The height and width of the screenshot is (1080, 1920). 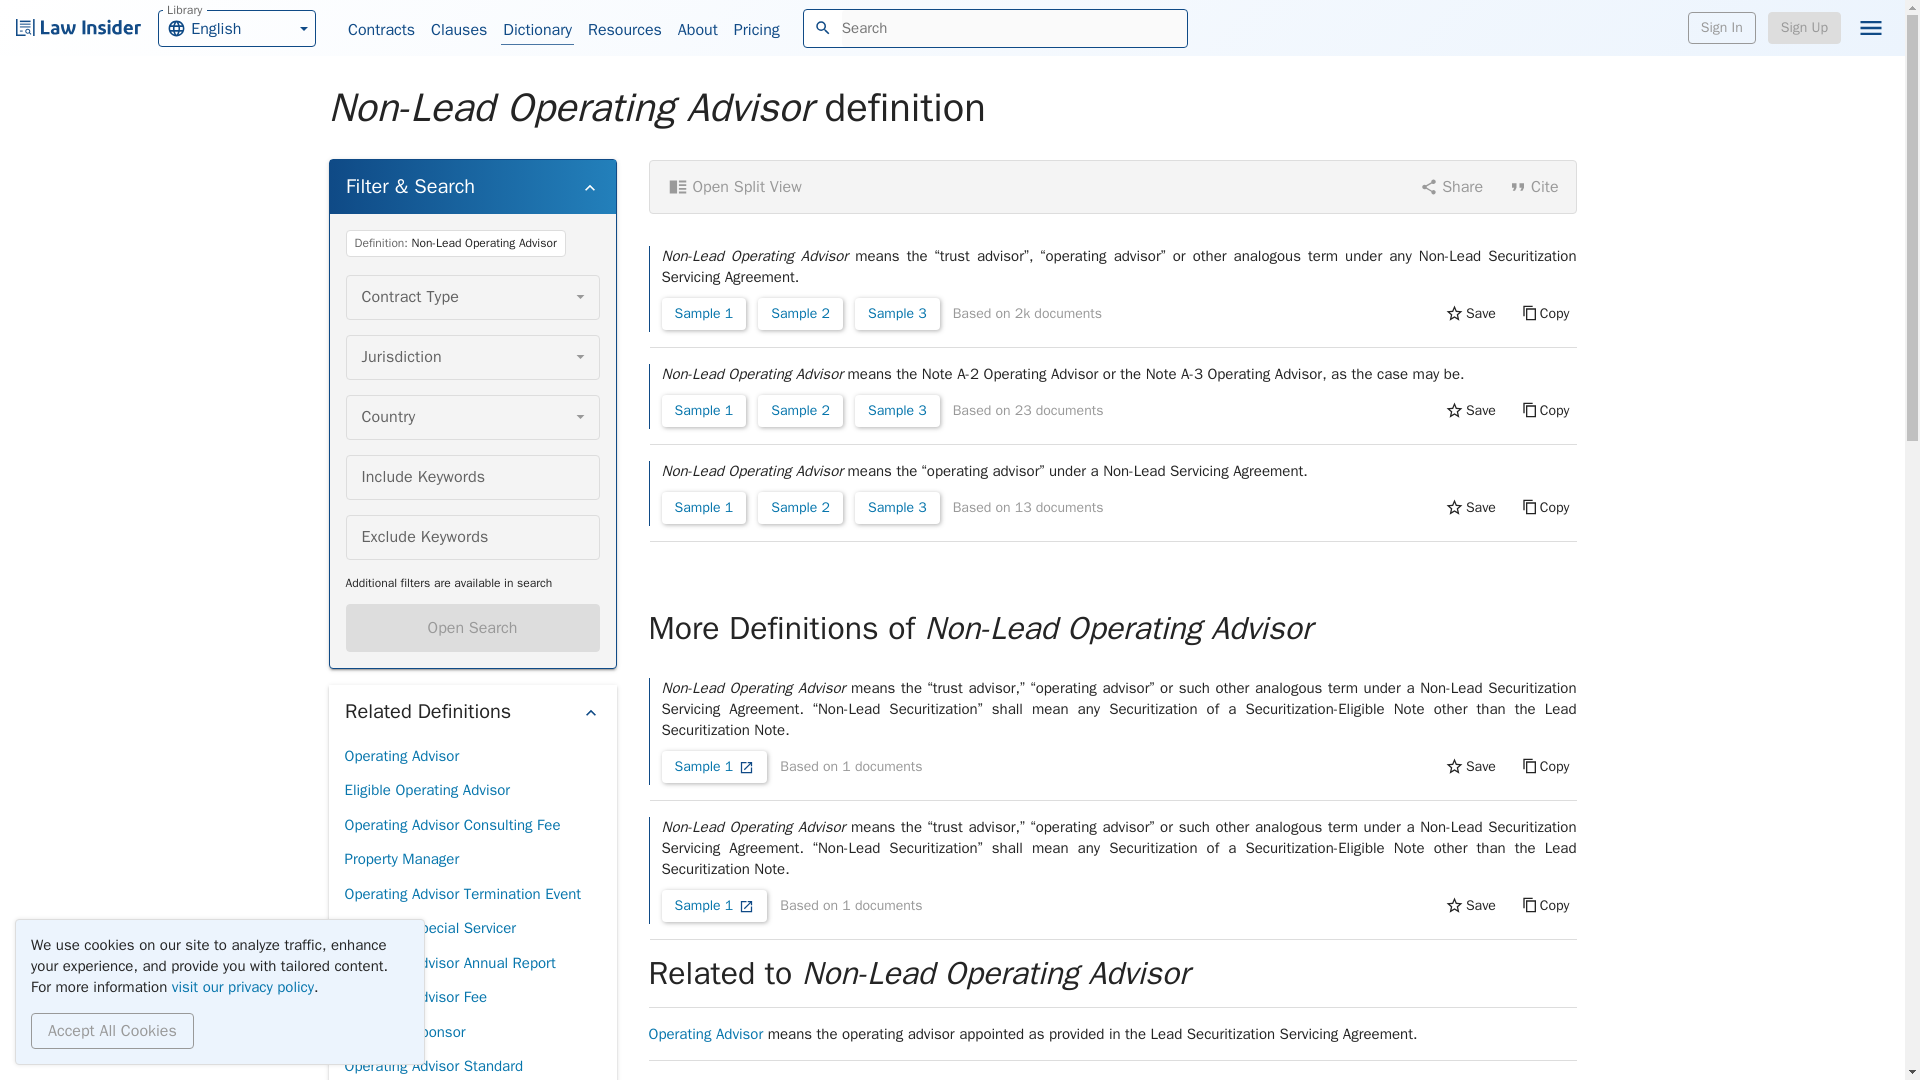 I want to click on Dictionary, so click(x=538, y=30).